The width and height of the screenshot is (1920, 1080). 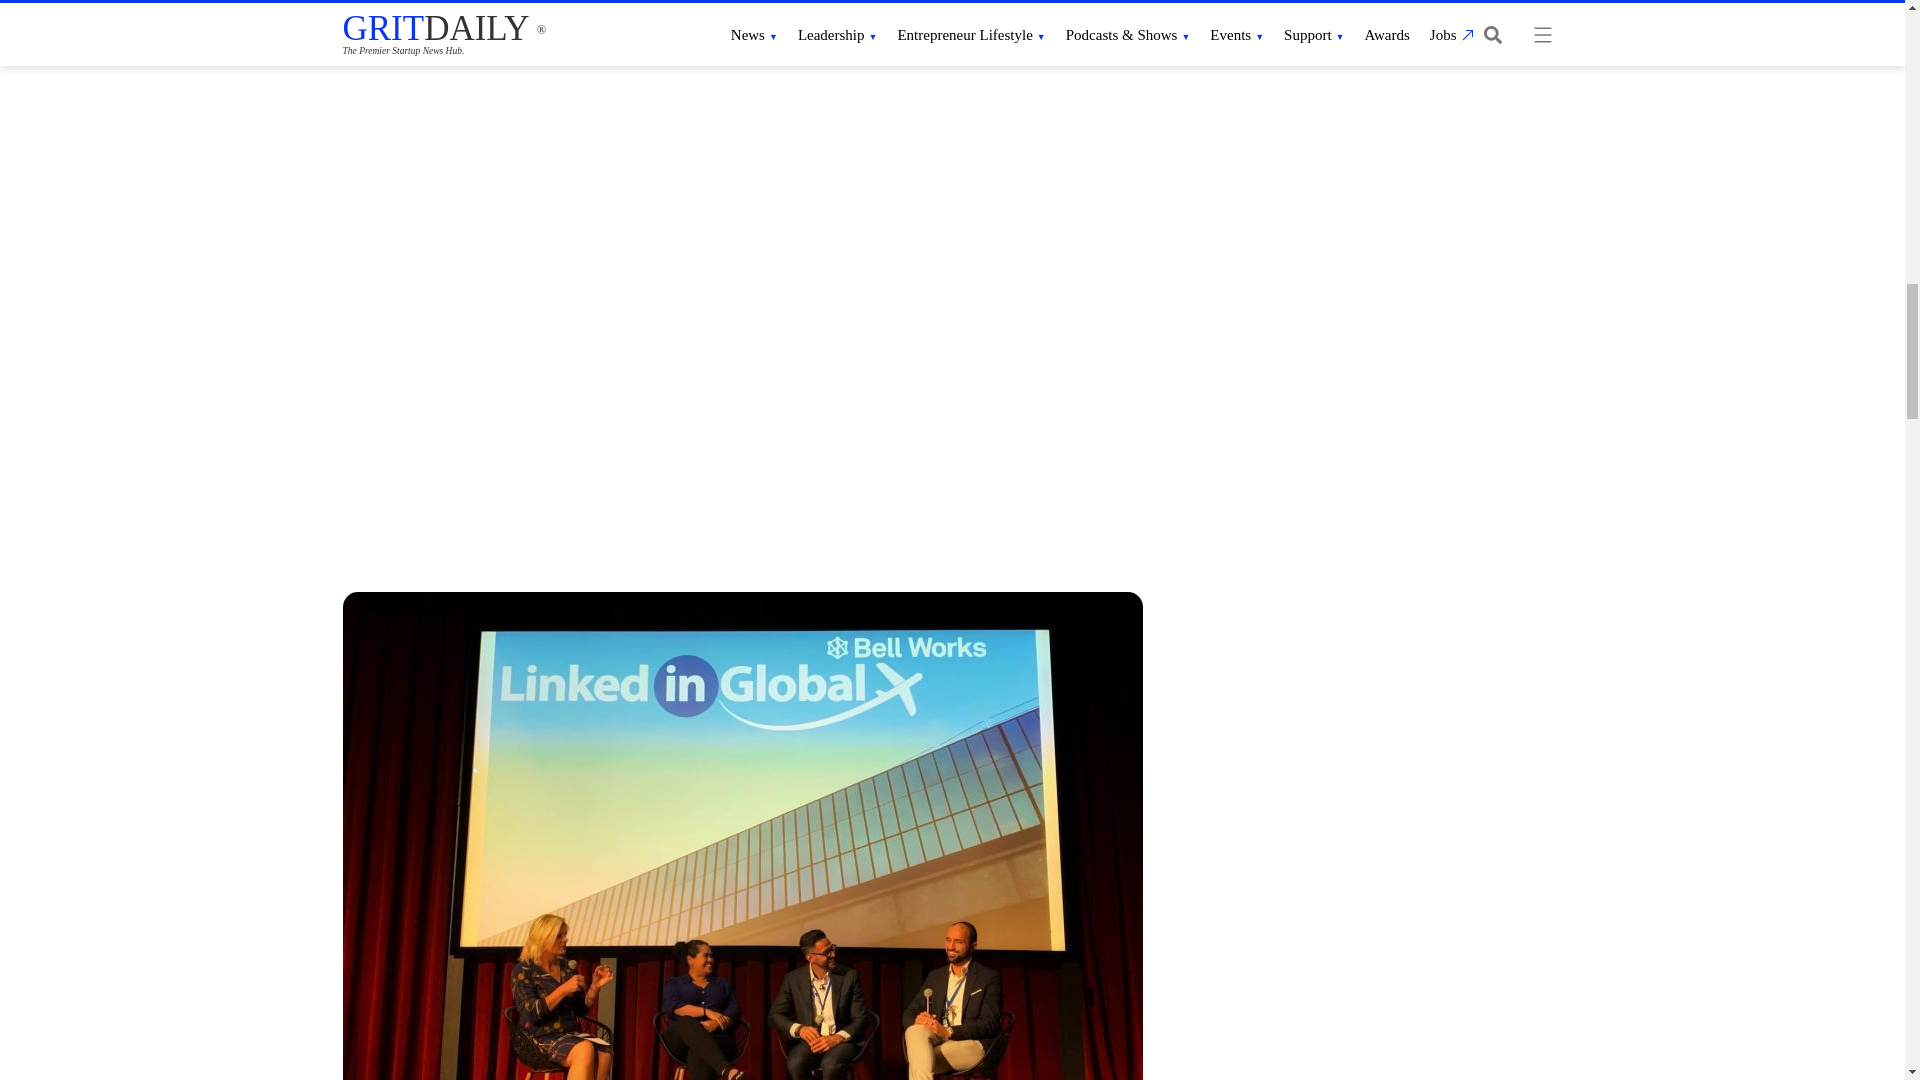 What do you see at coordinates (1481, 201) in the screenshot?
I see `Facebook` at bounding box center [1481, 201].